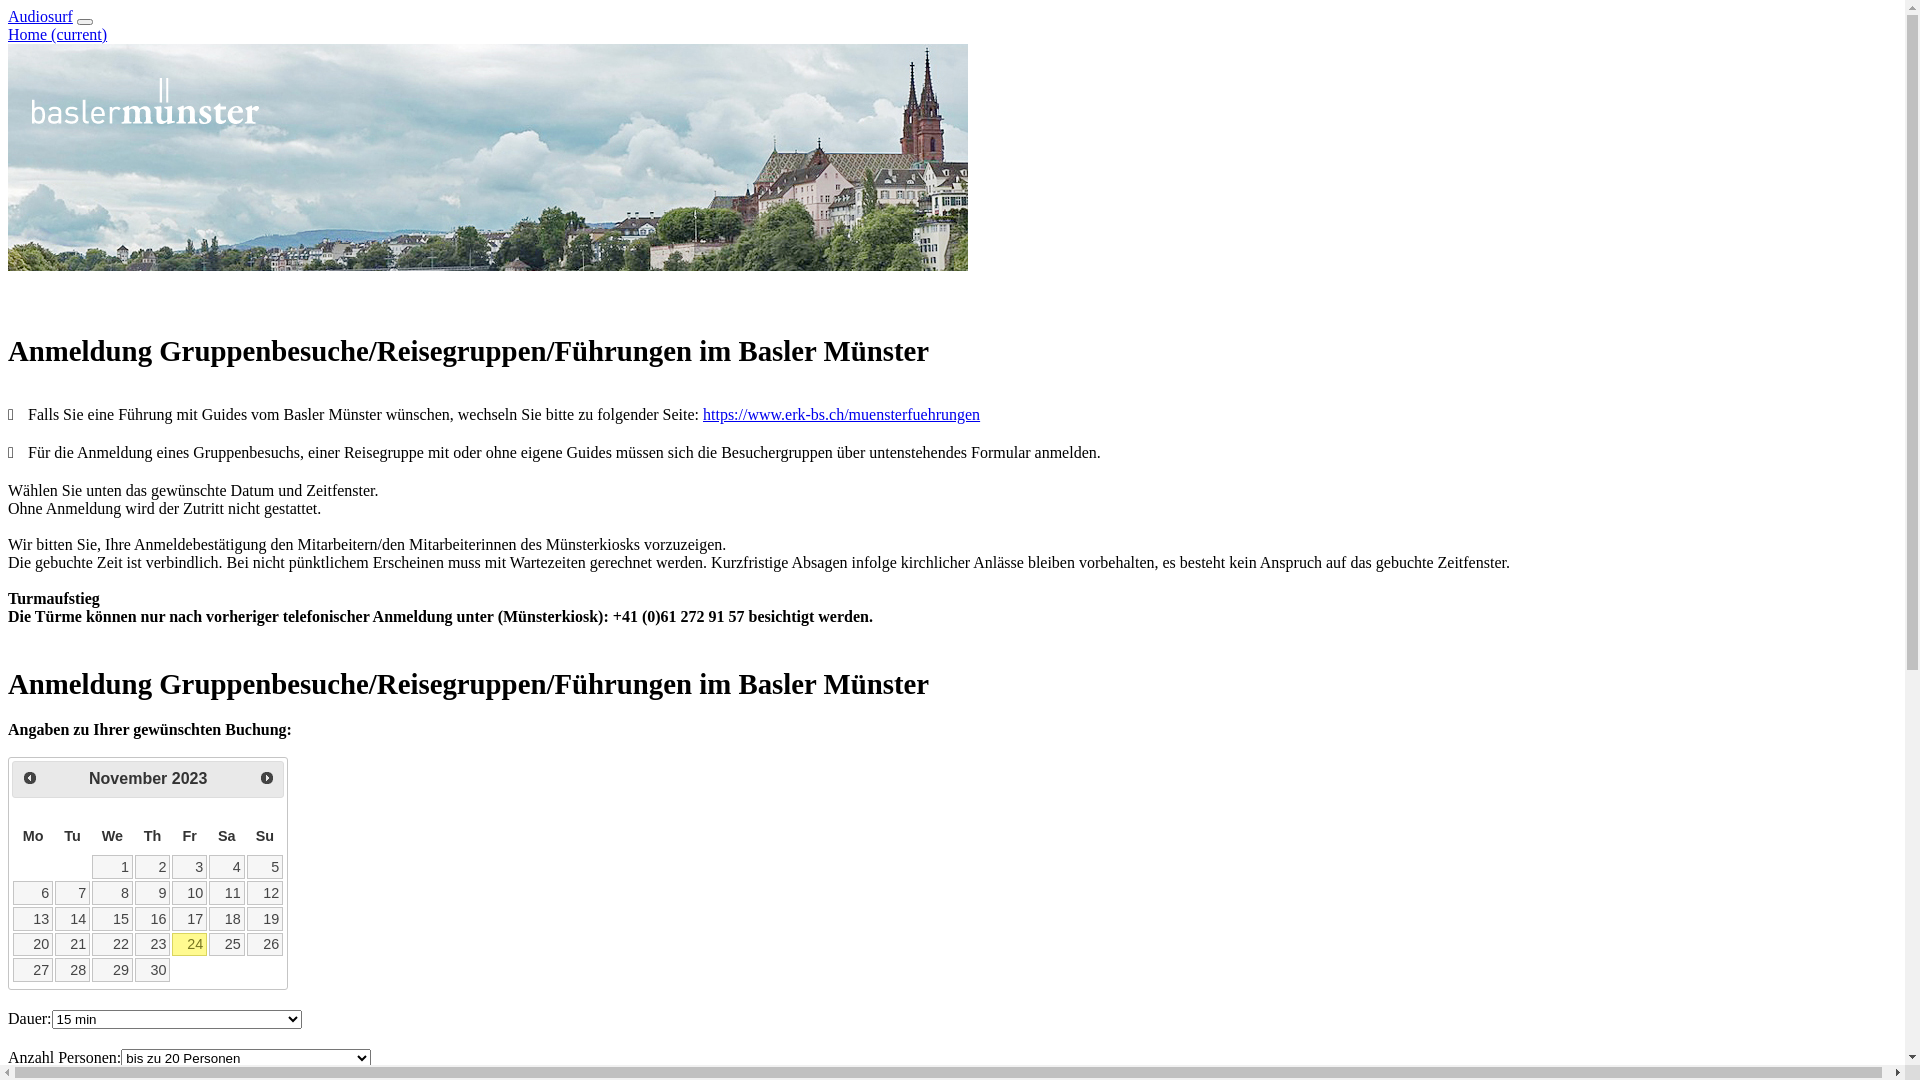 The image size is (1920, 1080). I want to click on 2, so click(152, 867).